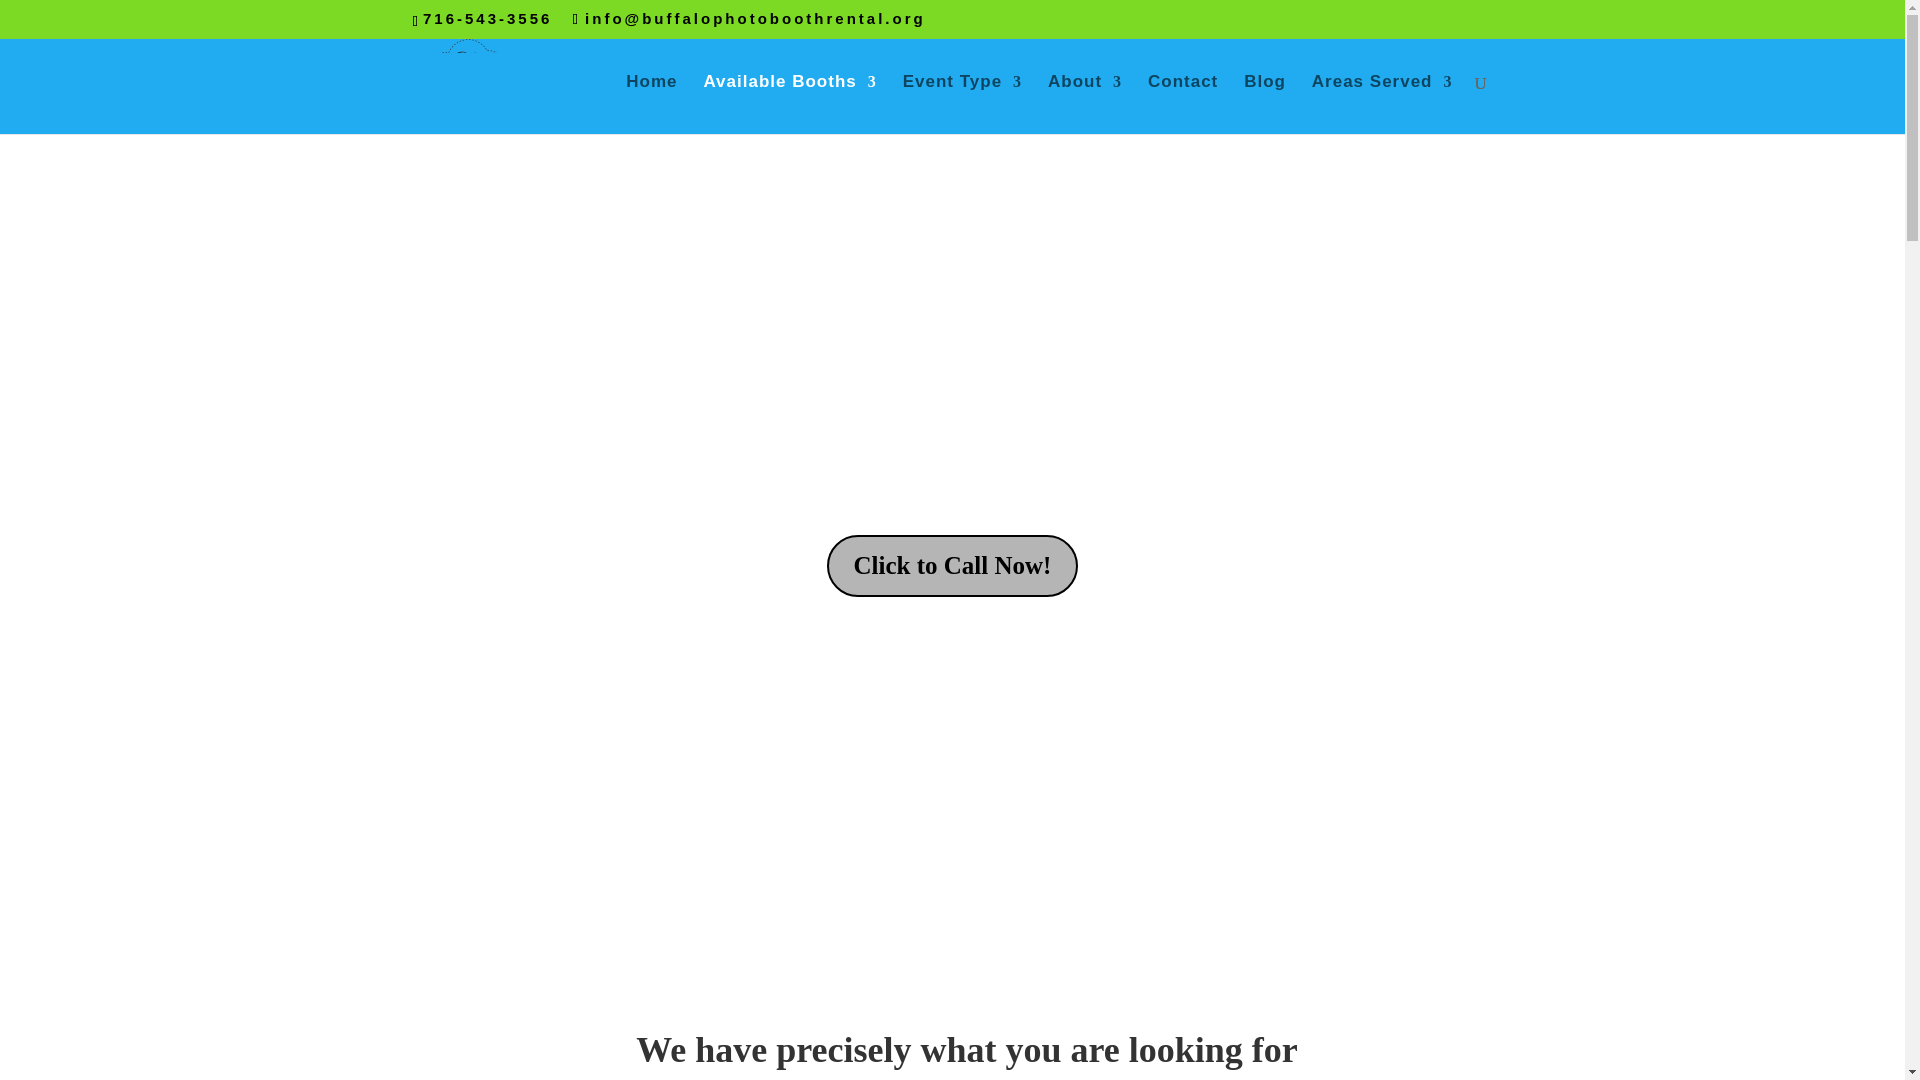  Describe the element at coordinates (962, 104) in the screenshot. I see `Event Type` at that location.